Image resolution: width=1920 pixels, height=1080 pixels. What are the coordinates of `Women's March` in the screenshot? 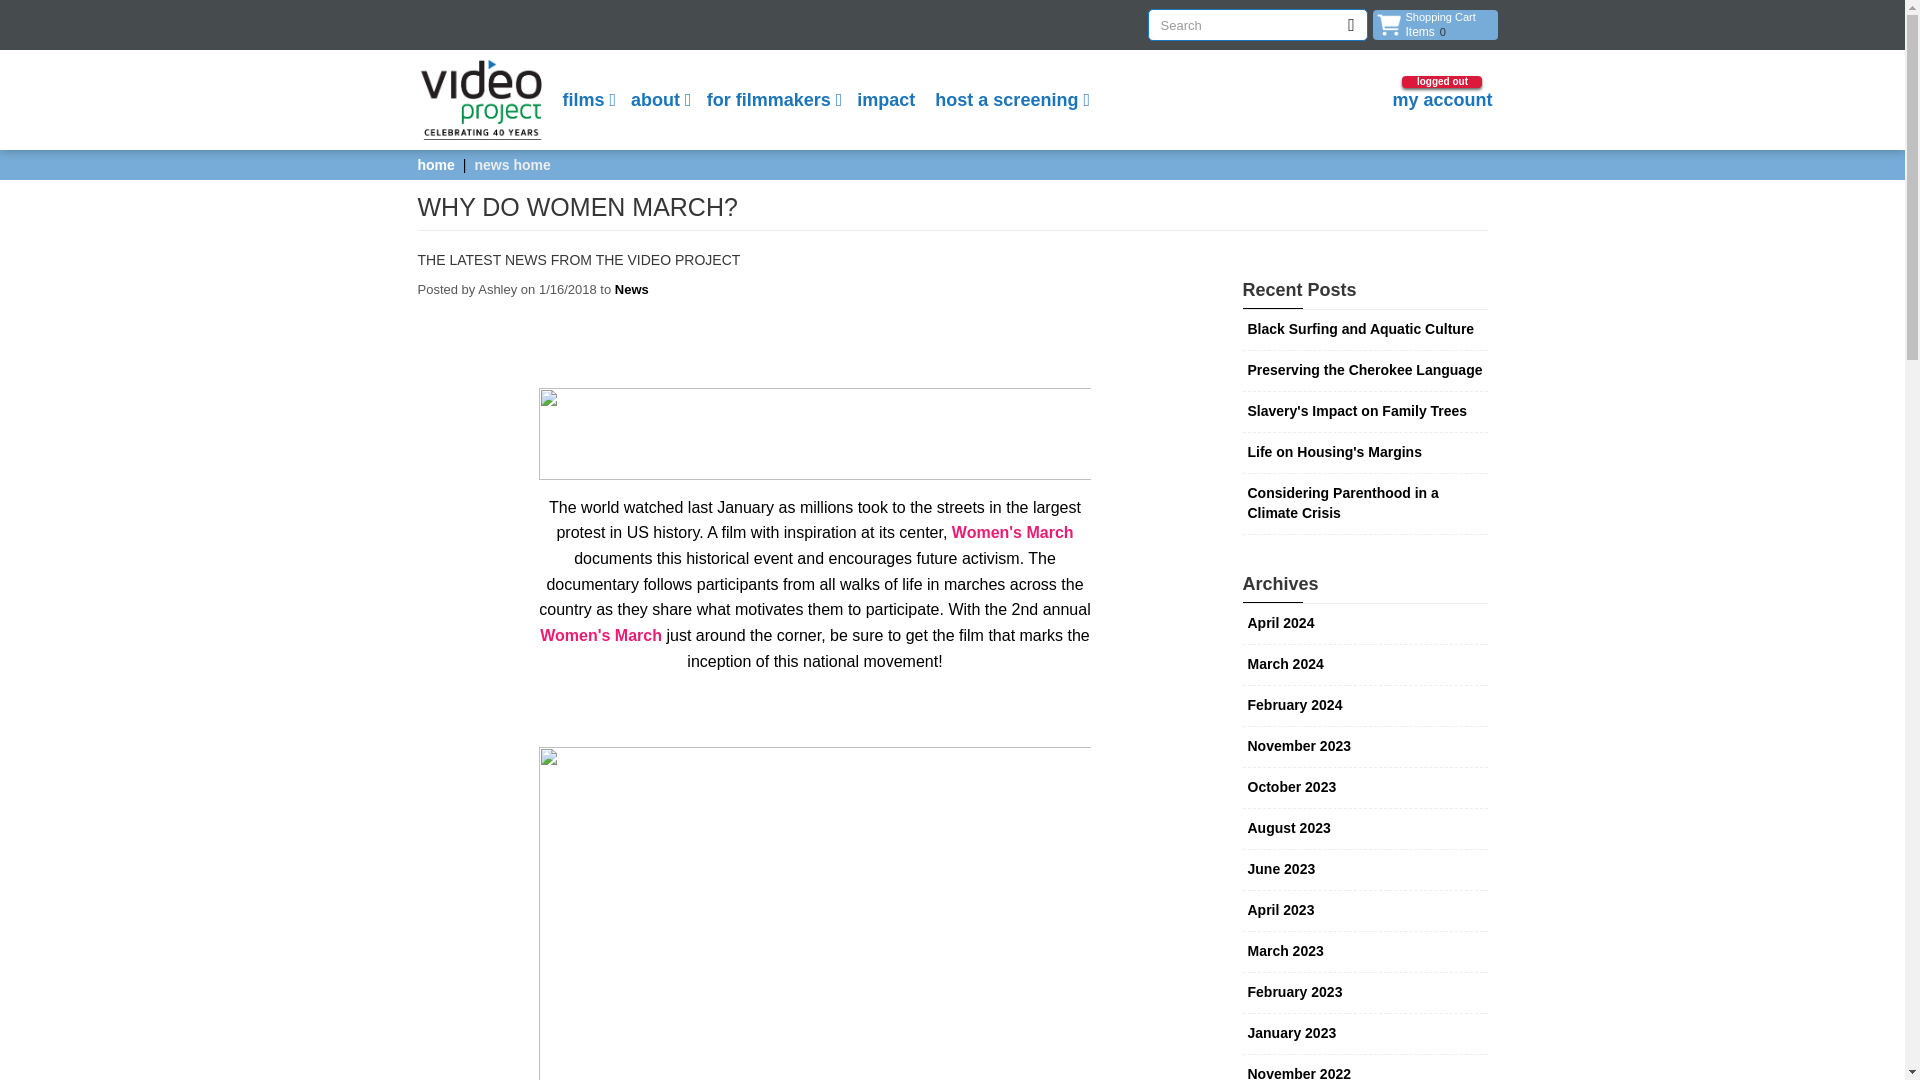 It's located at (1012, 532).